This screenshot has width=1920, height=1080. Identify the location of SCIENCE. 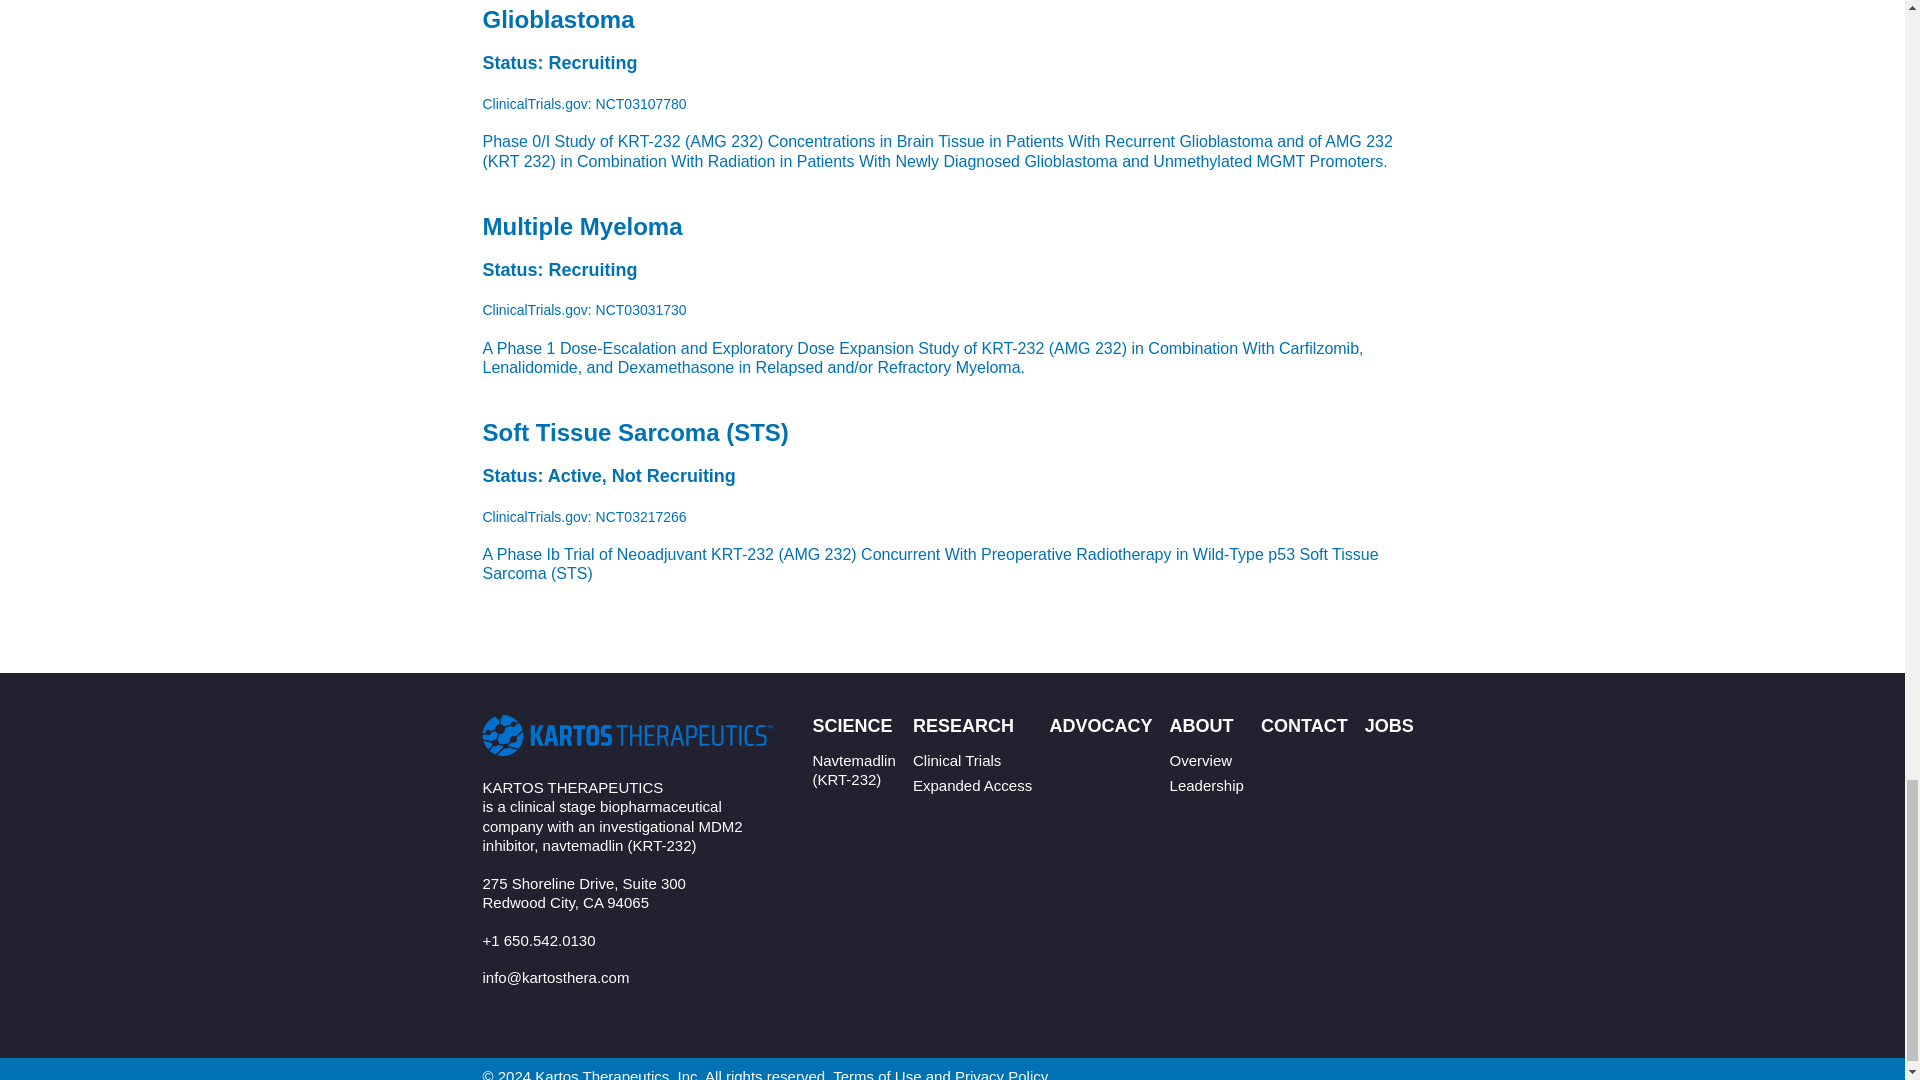
(852, 726).